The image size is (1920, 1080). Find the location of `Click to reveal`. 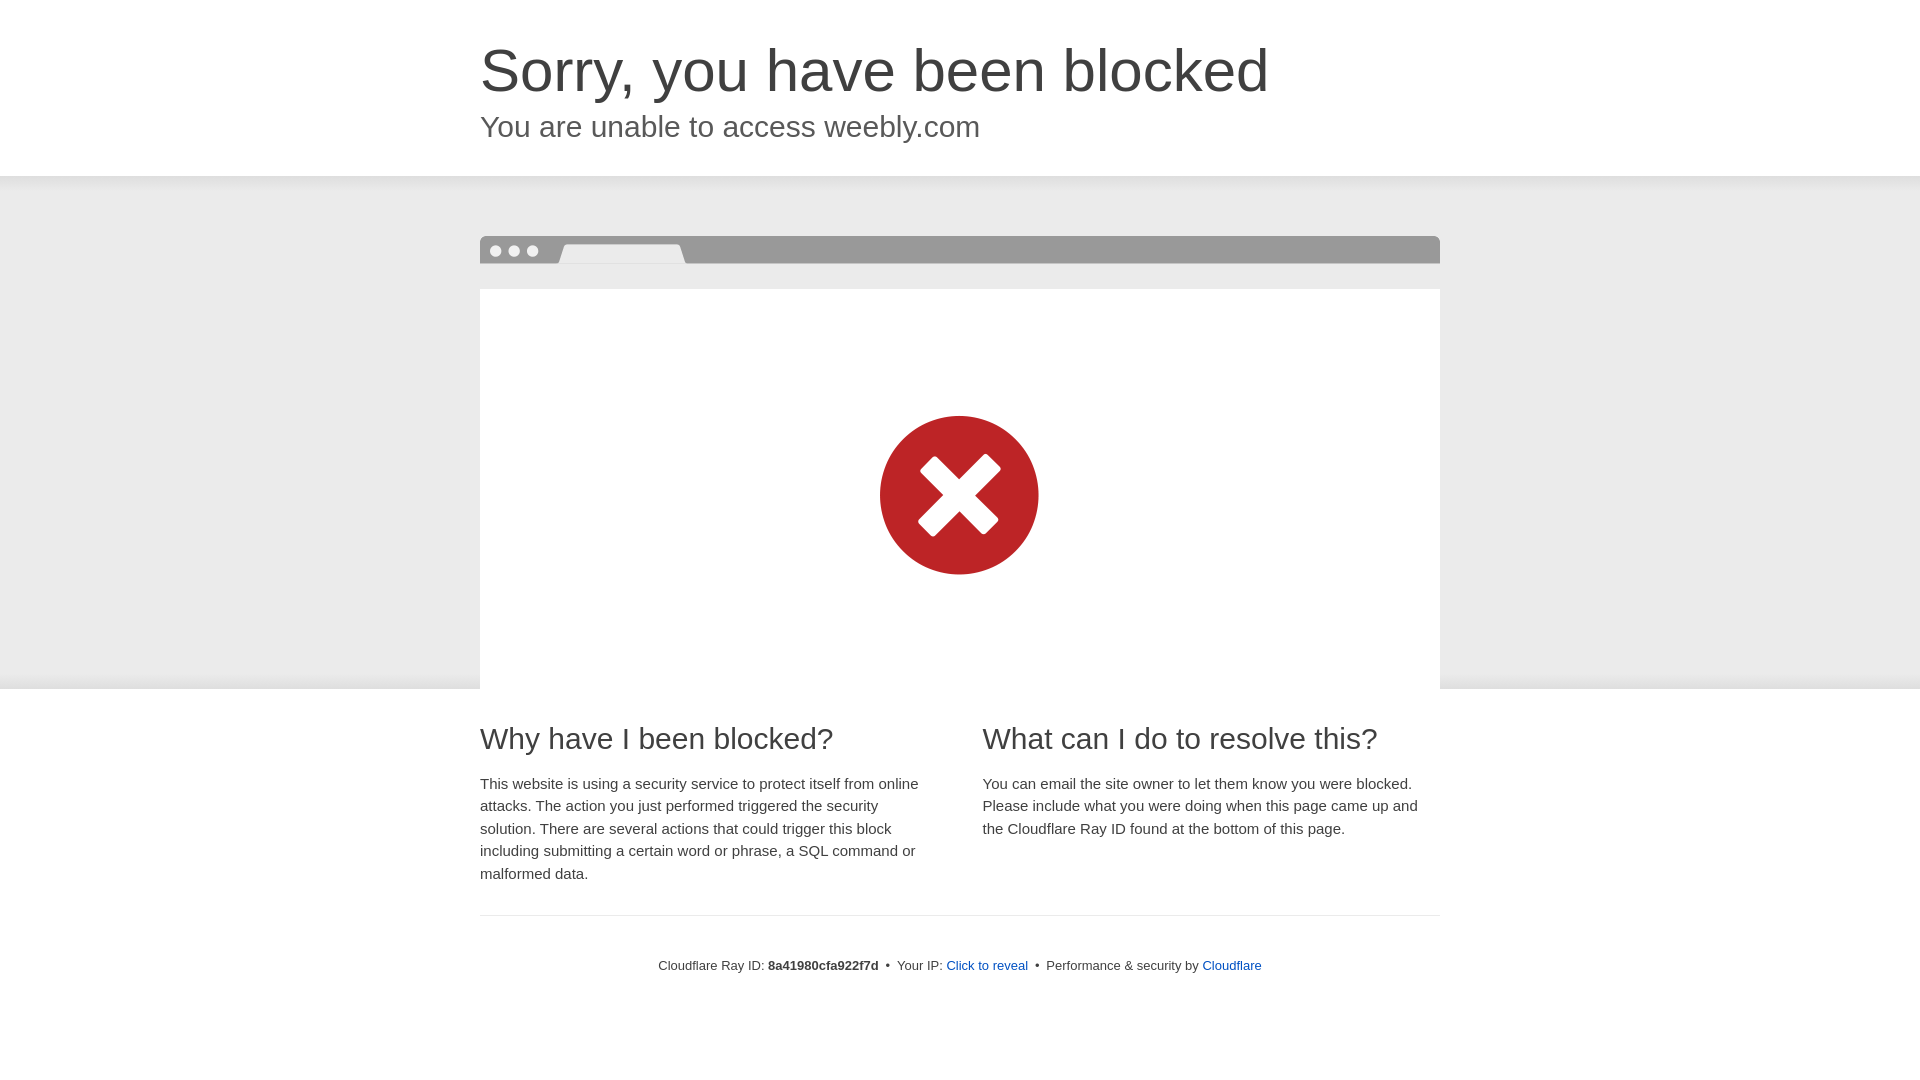

Click to reveal is located at coordinates (986, 966).